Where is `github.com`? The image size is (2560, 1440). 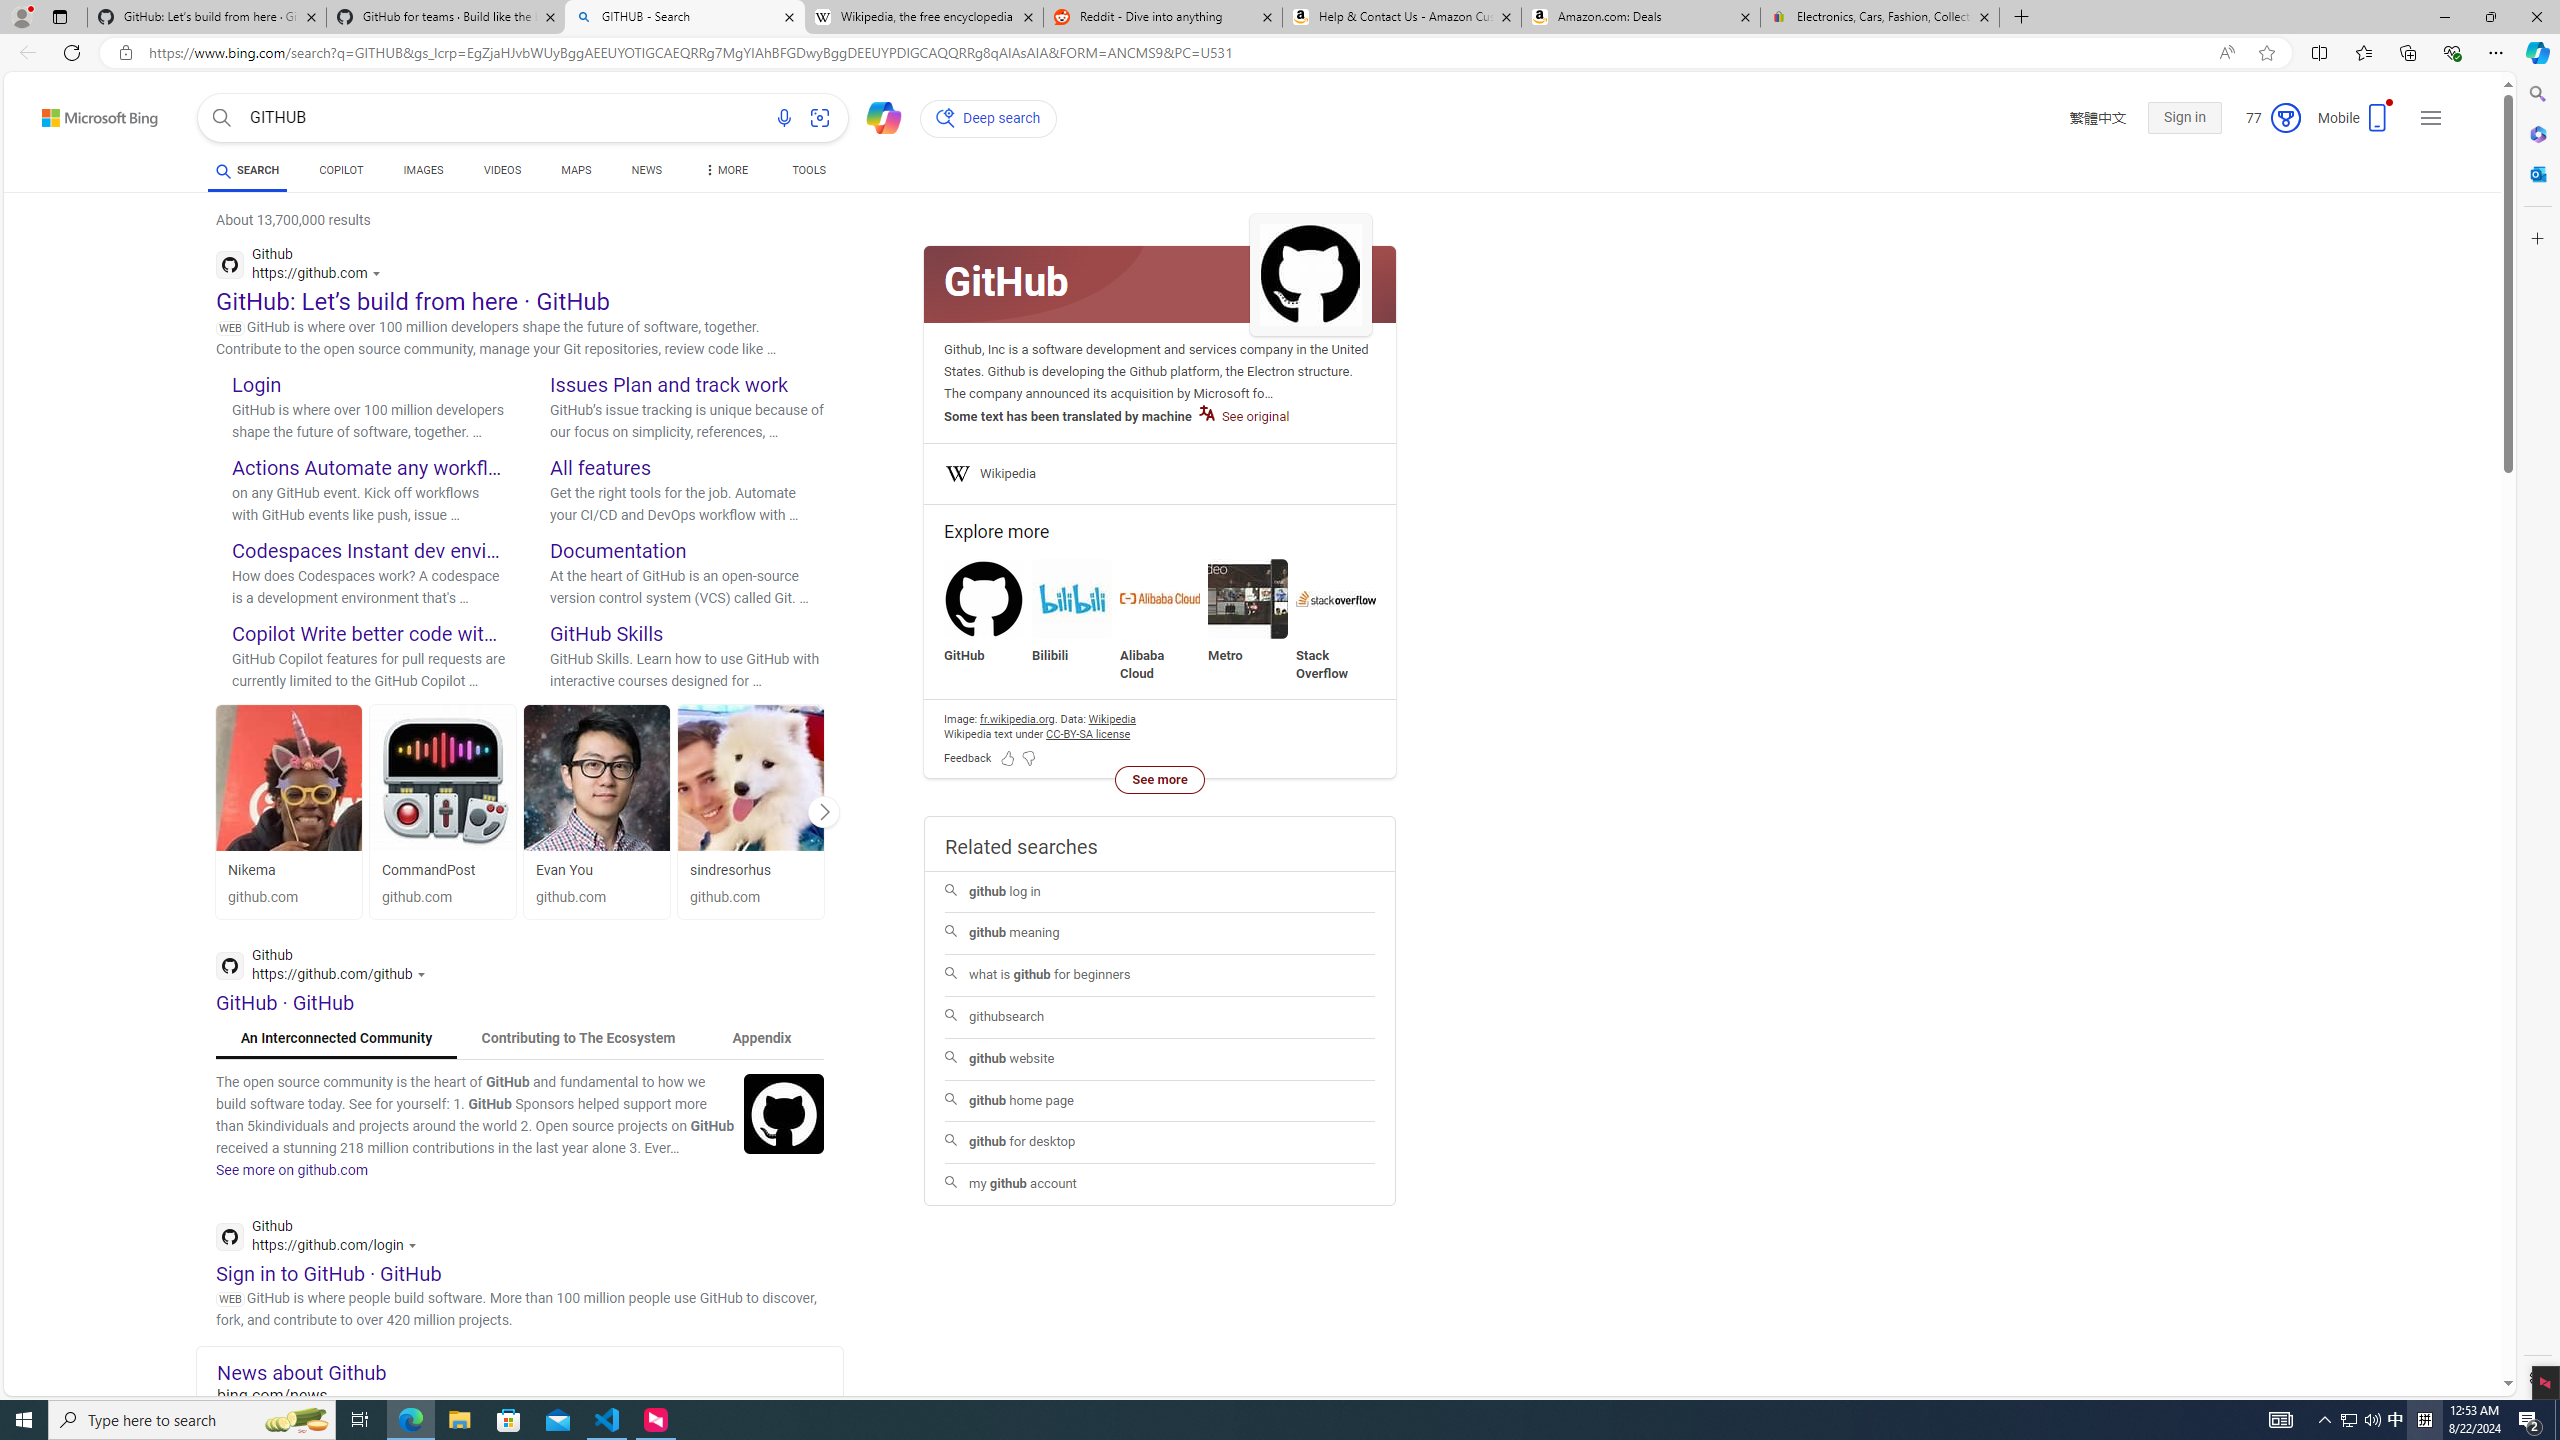 github.com is located at coordinates (751, 898).